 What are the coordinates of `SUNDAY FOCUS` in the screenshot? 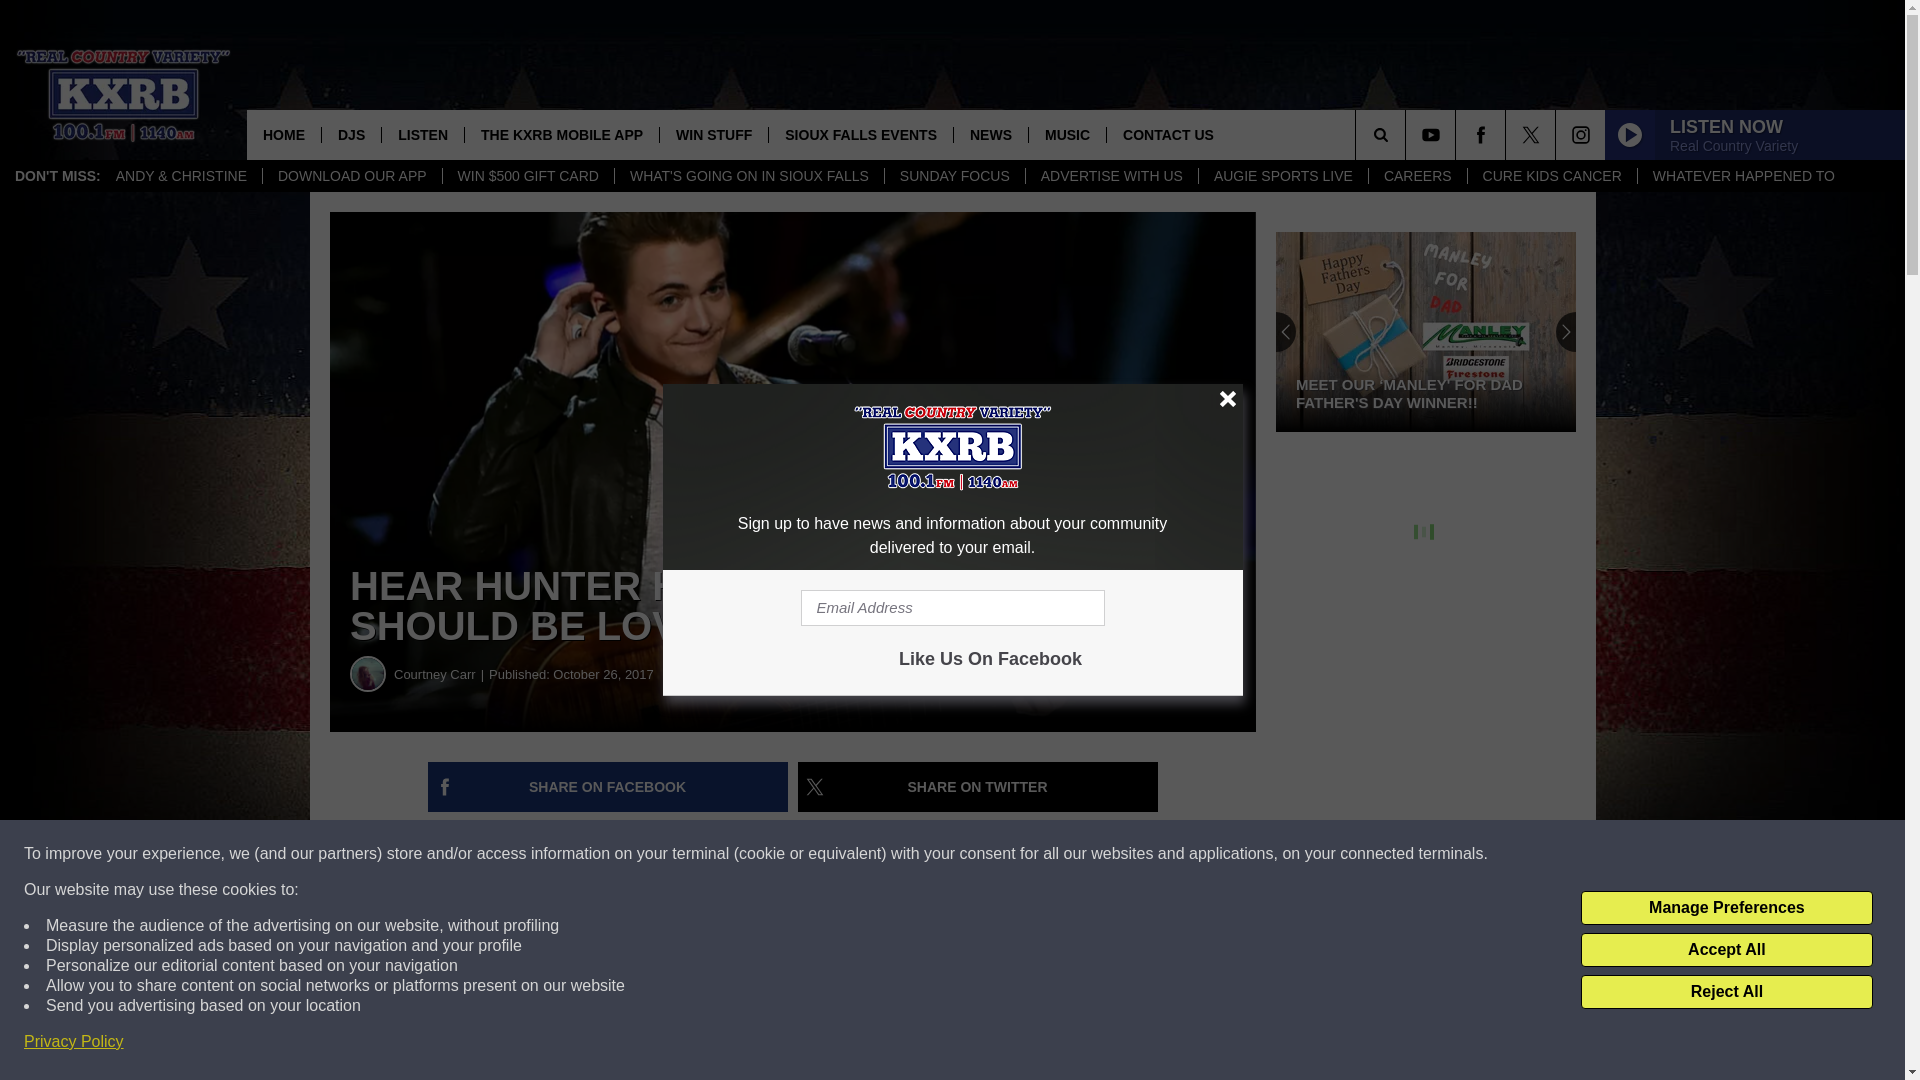 It's located at (954, 176).